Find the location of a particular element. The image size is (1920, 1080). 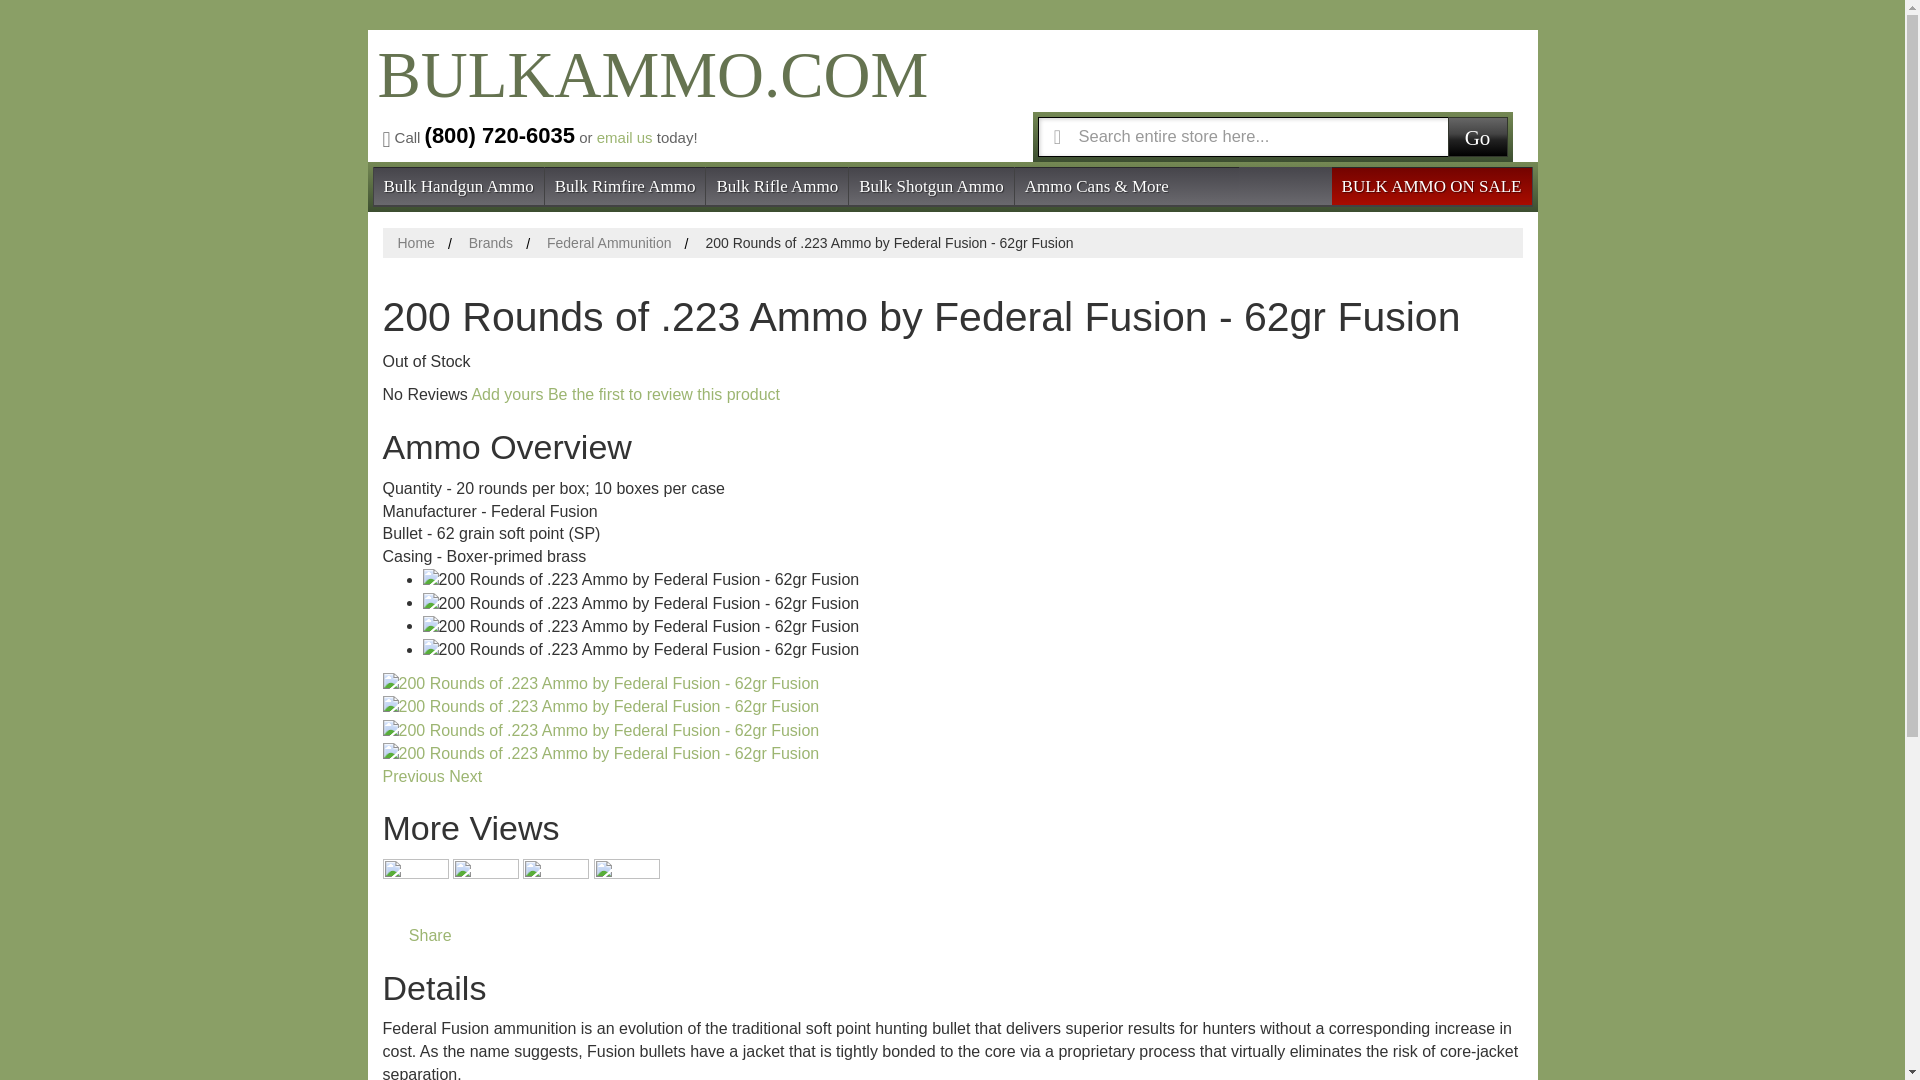

200 Rounds of .223 Ammo by Federal Fusion - 62gr Fusion is located at coordinates (600, 732).